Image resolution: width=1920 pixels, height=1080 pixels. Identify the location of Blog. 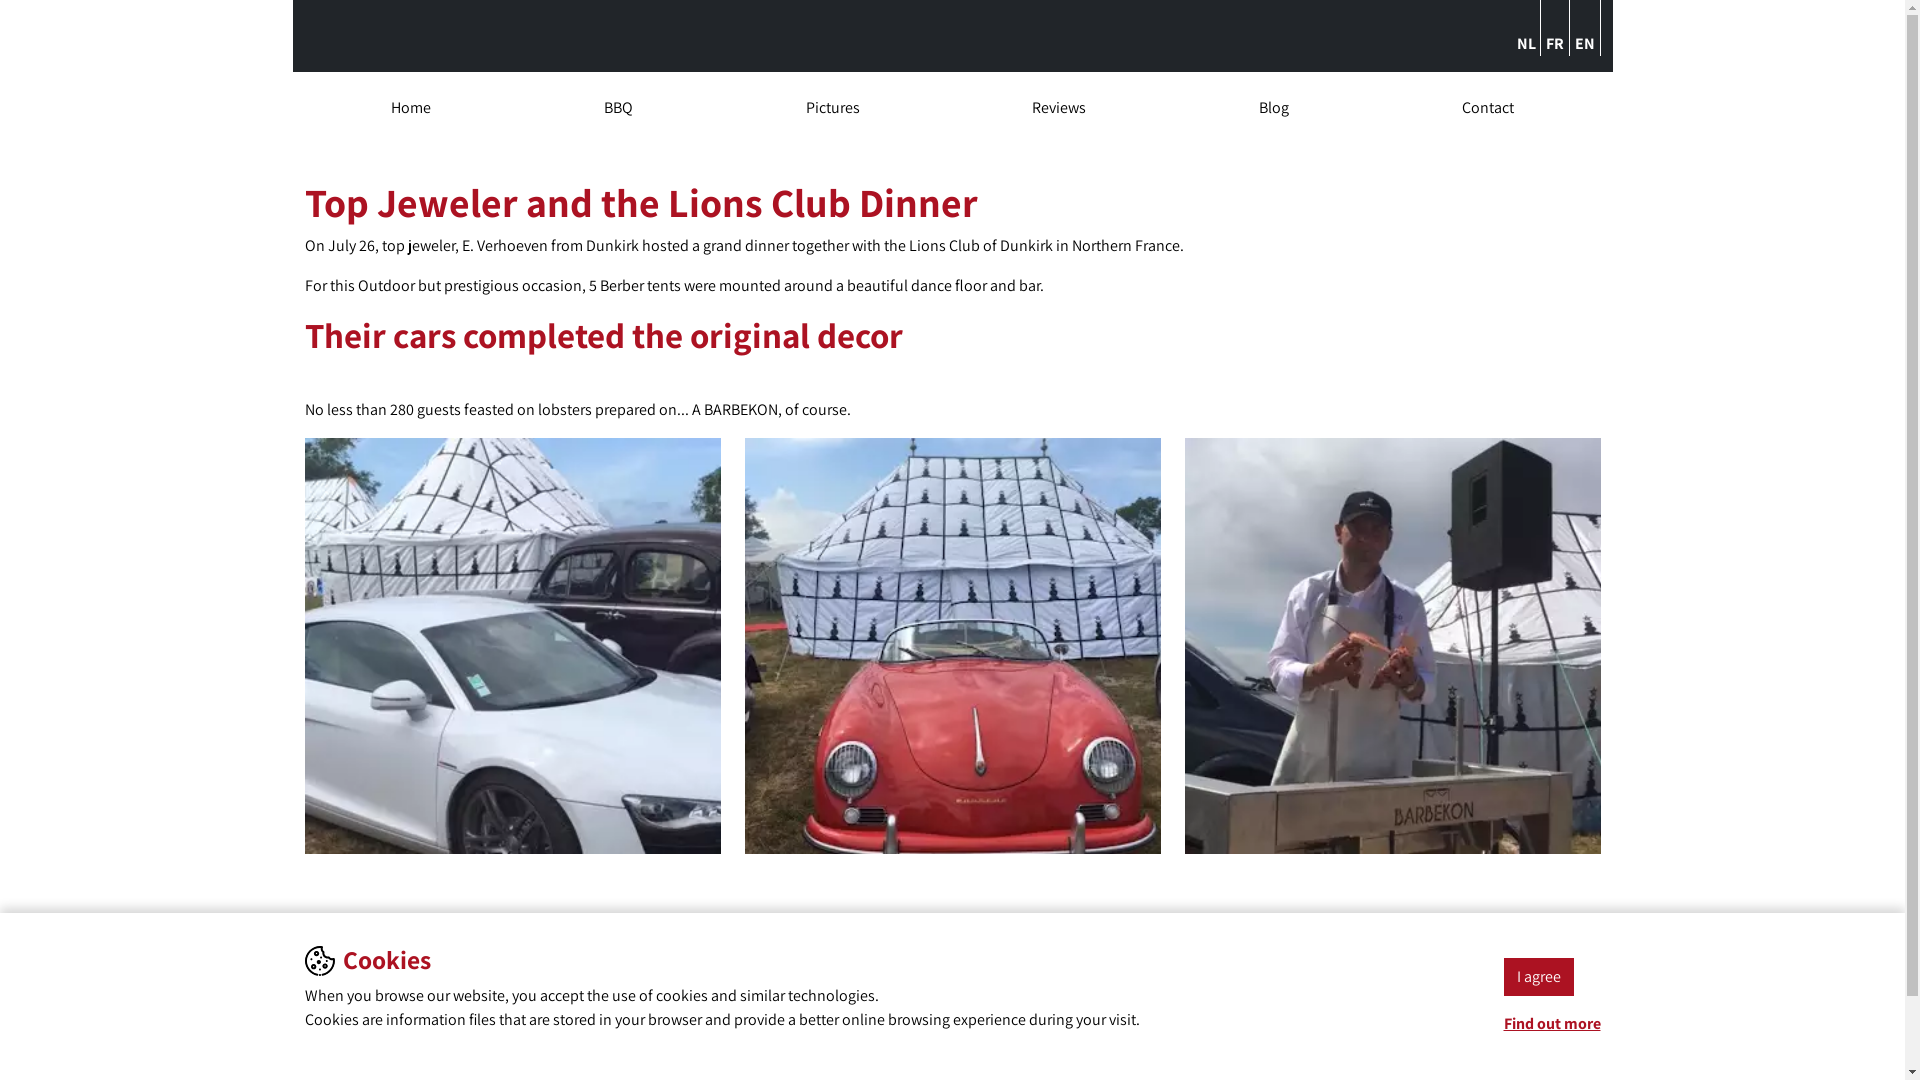
(319, 1032).